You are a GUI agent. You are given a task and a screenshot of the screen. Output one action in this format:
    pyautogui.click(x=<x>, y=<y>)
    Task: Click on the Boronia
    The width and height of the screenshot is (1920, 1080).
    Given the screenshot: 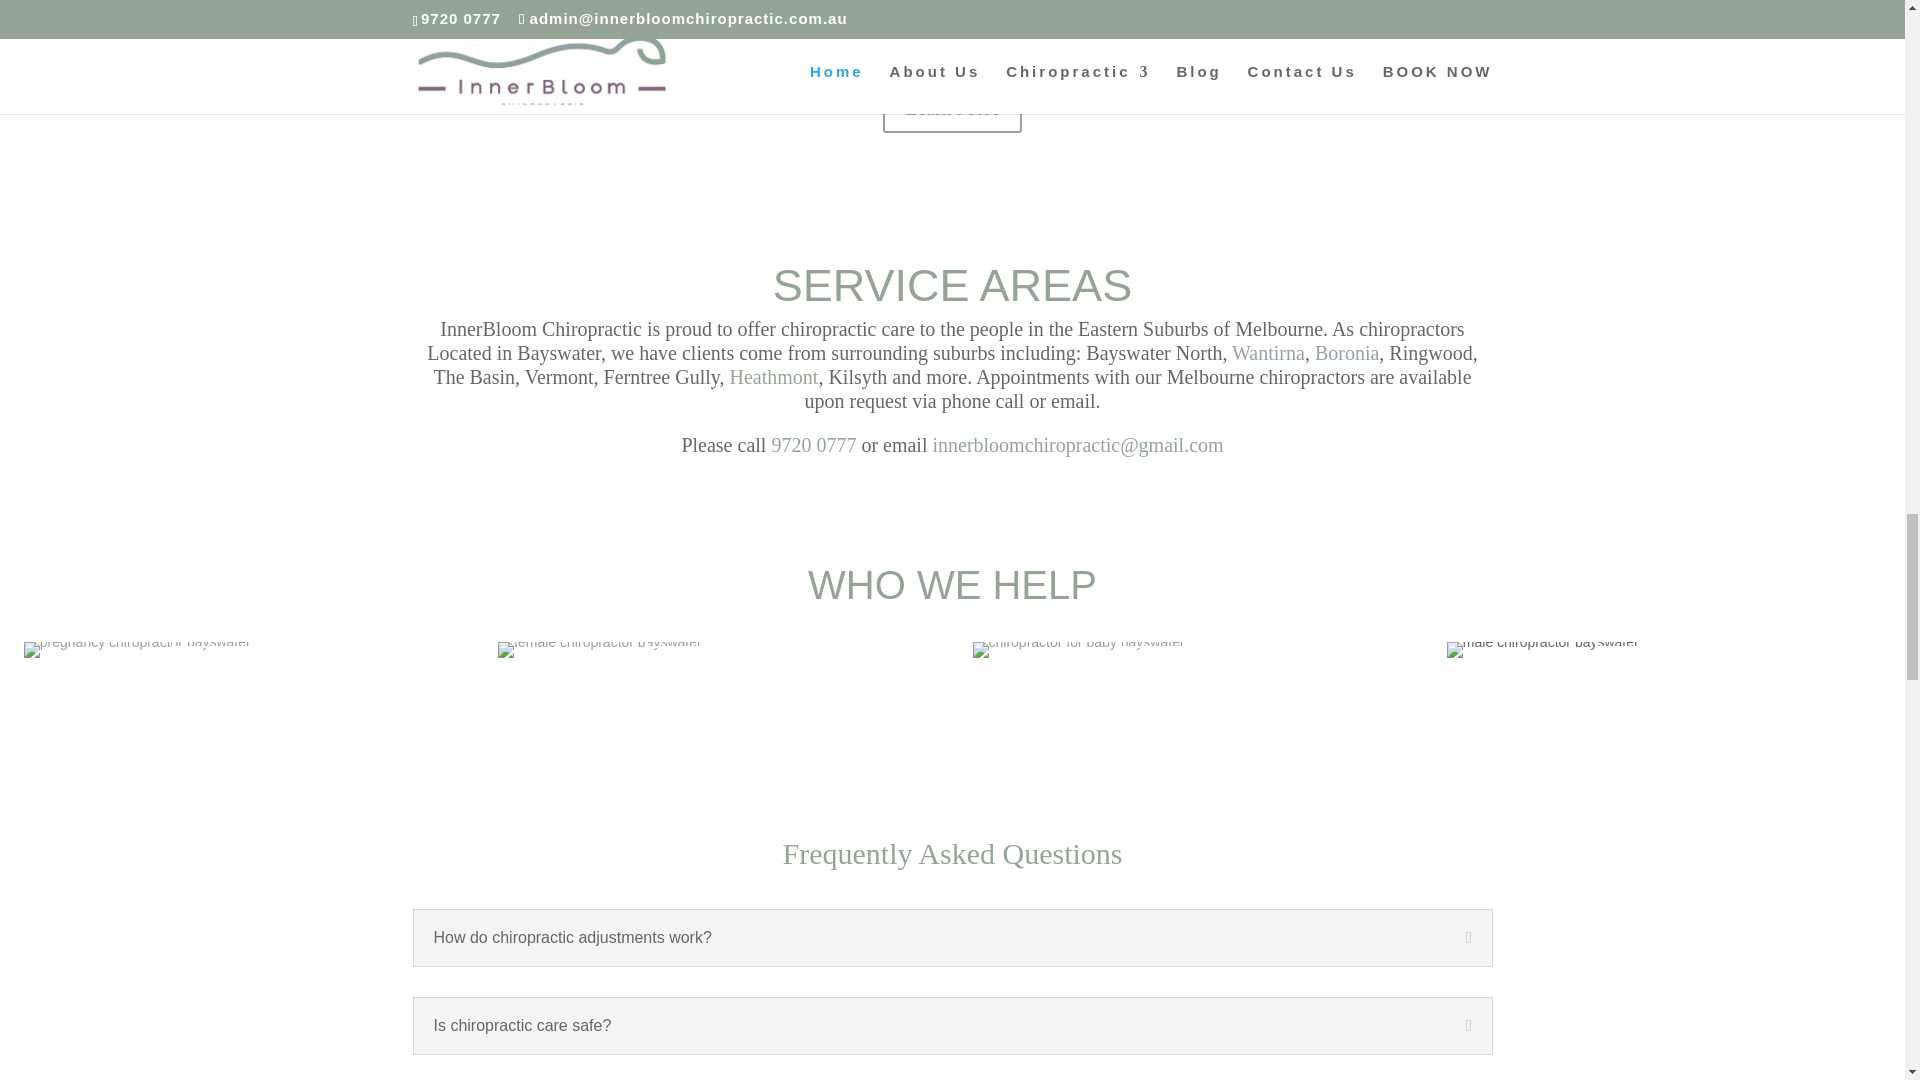 What is the action you would take?
    pyautogui.click(x=1346, y=352)
    